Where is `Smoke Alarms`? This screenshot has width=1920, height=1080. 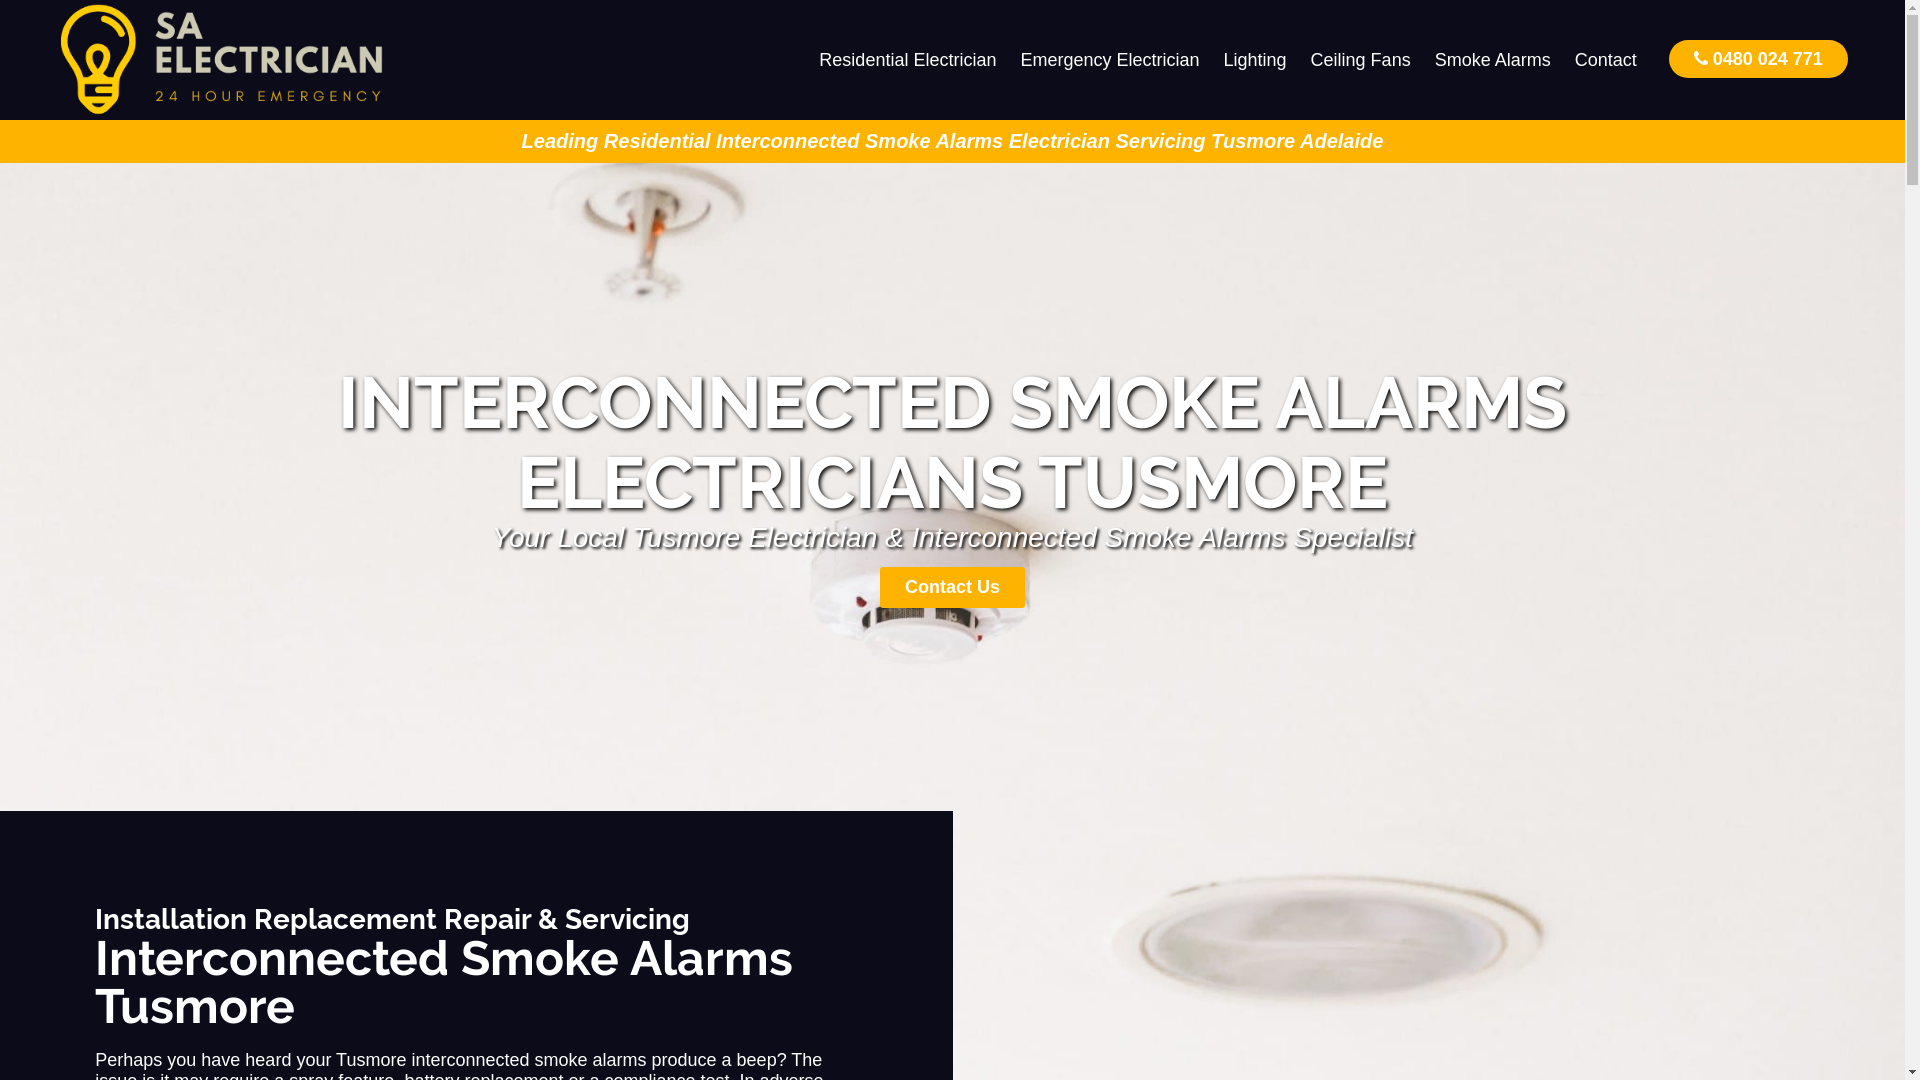 Smoke Alarms is located at coordinates (1493, 60).